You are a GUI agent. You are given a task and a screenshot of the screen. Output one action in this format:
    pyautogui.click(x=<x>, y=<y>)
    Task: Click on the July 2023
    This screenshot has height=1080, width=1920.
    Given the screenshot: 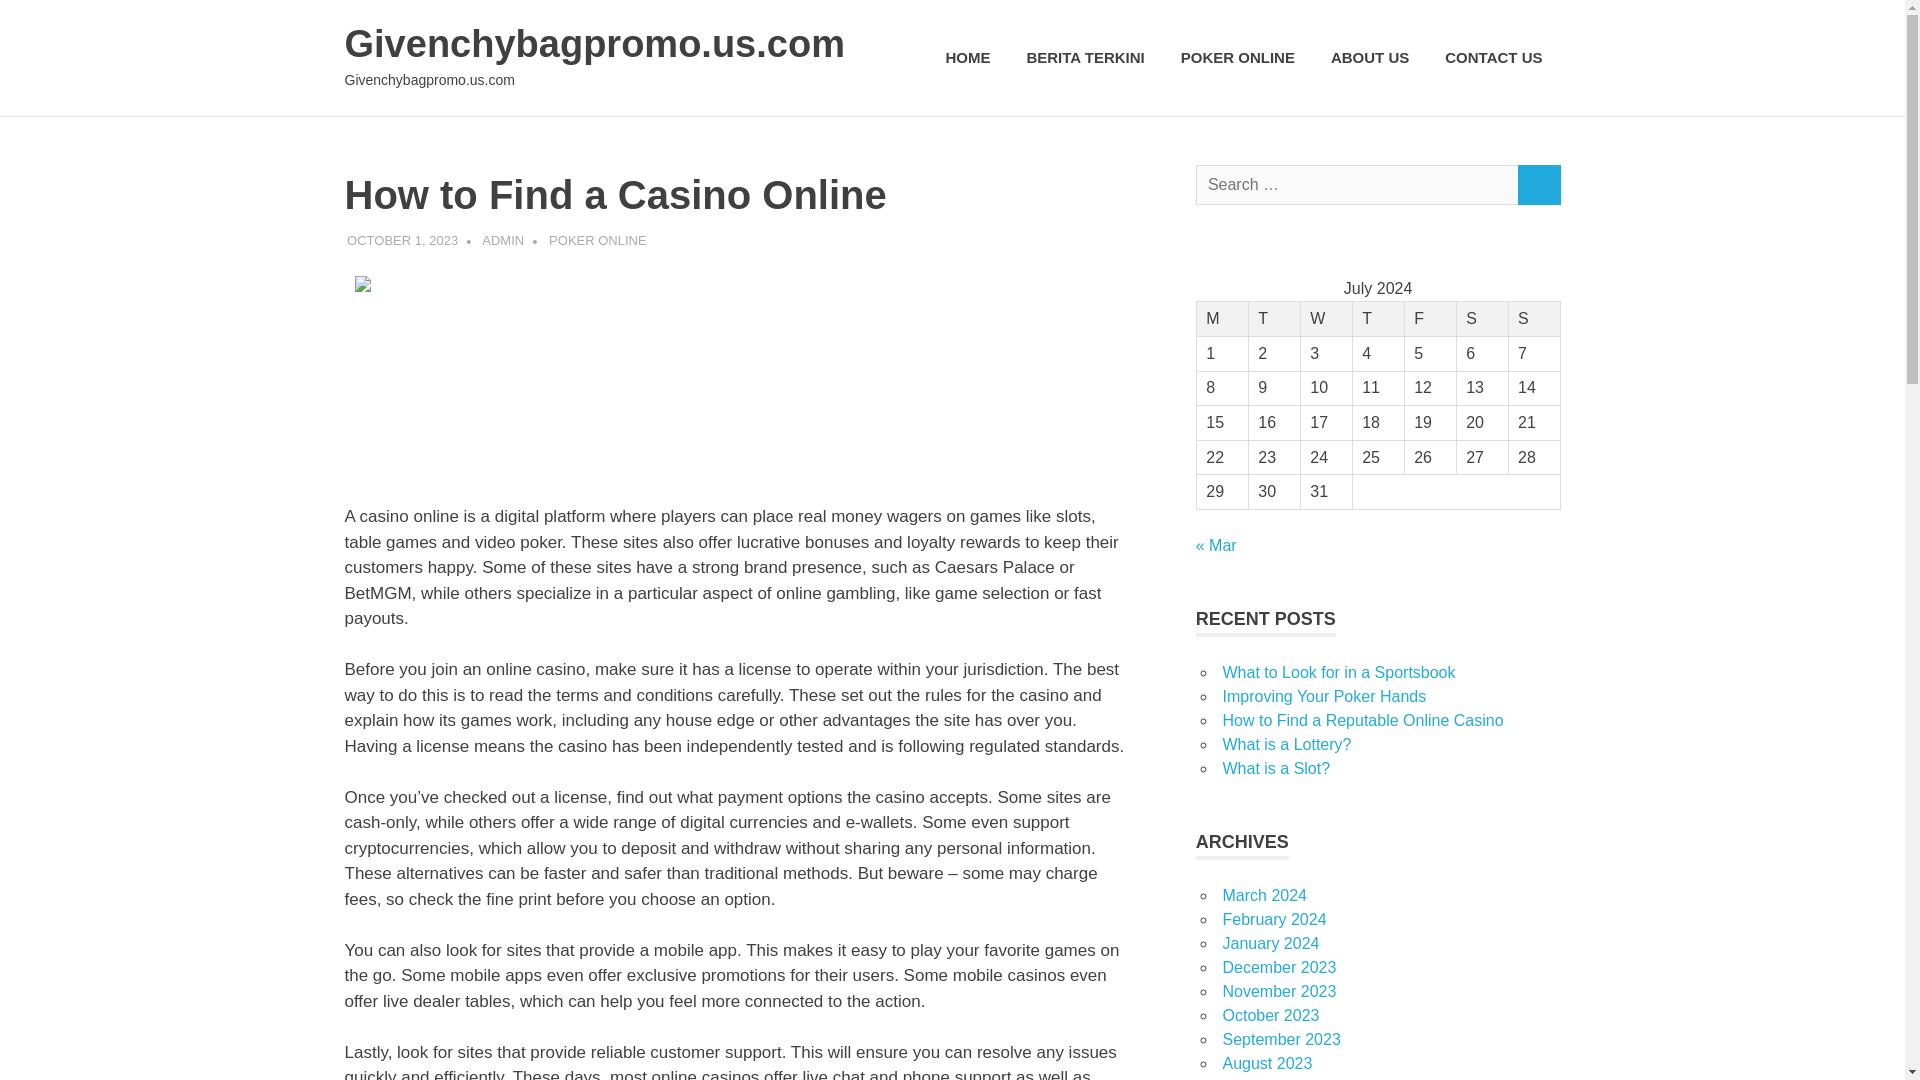 What is the action you would take?
    pyautogui.click(x=1256, y=1079)
    